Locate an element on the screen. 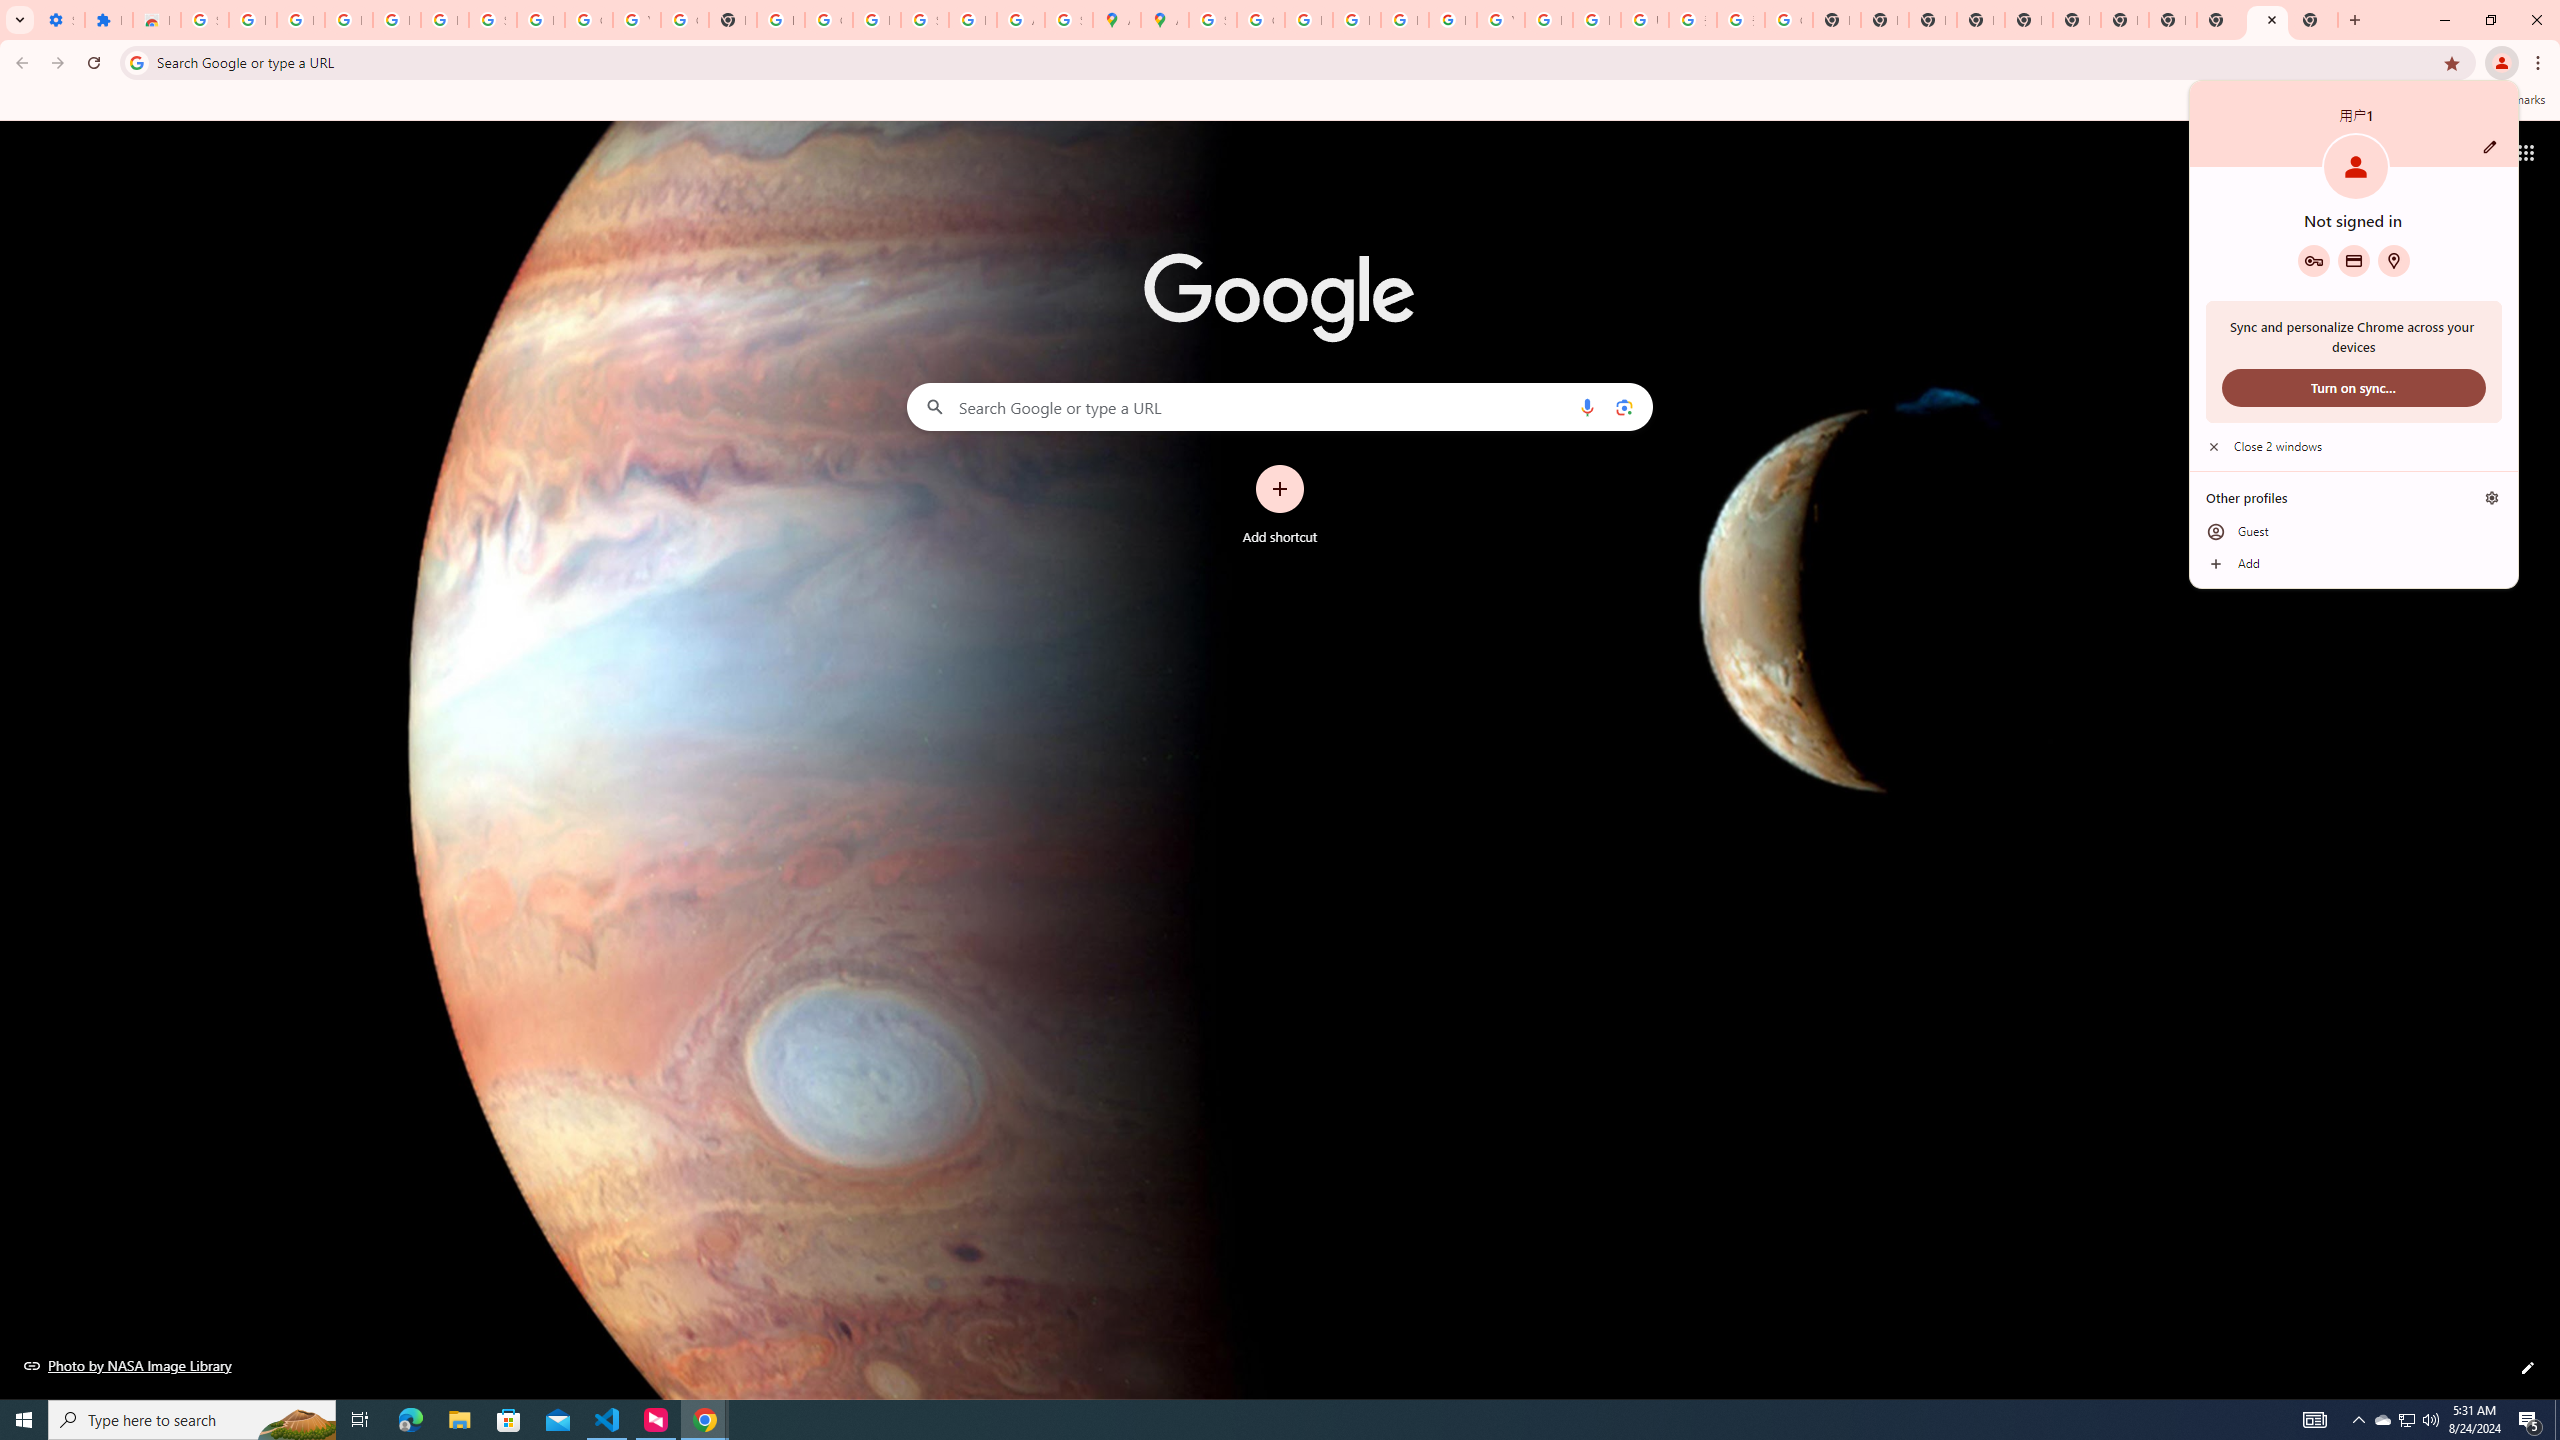 The height and width of the screenshot is (1440, 2560). Google Password Manager is located at coordinates (2314, 260).